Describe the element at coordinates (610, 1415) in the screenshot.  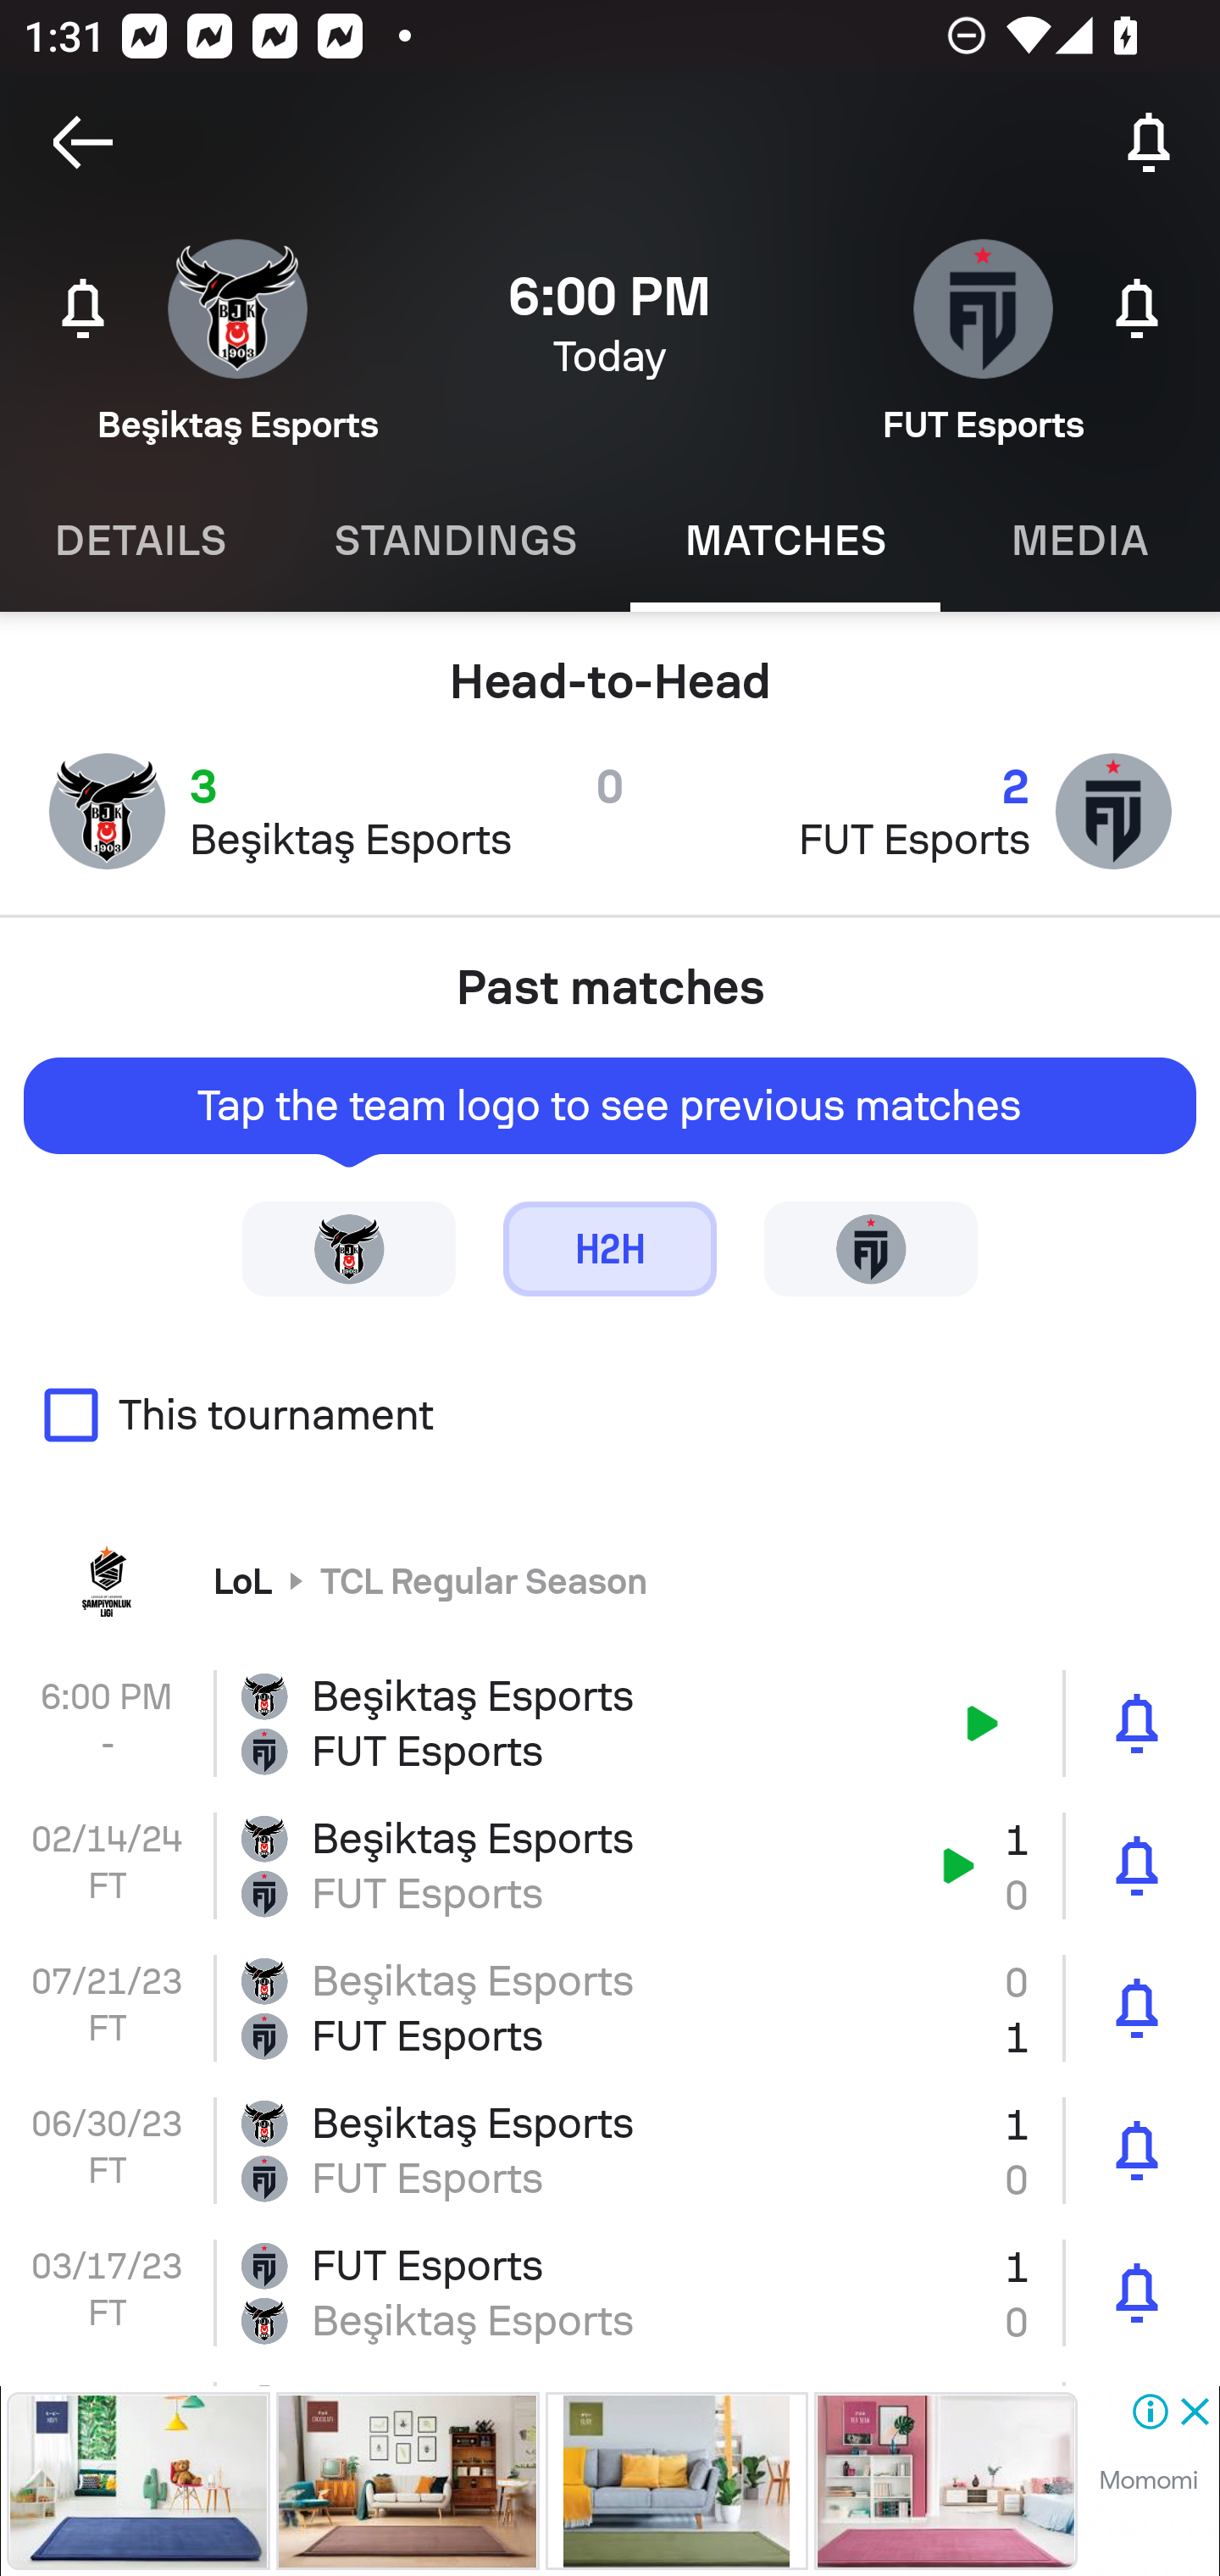
I see `This tournament` at that location.